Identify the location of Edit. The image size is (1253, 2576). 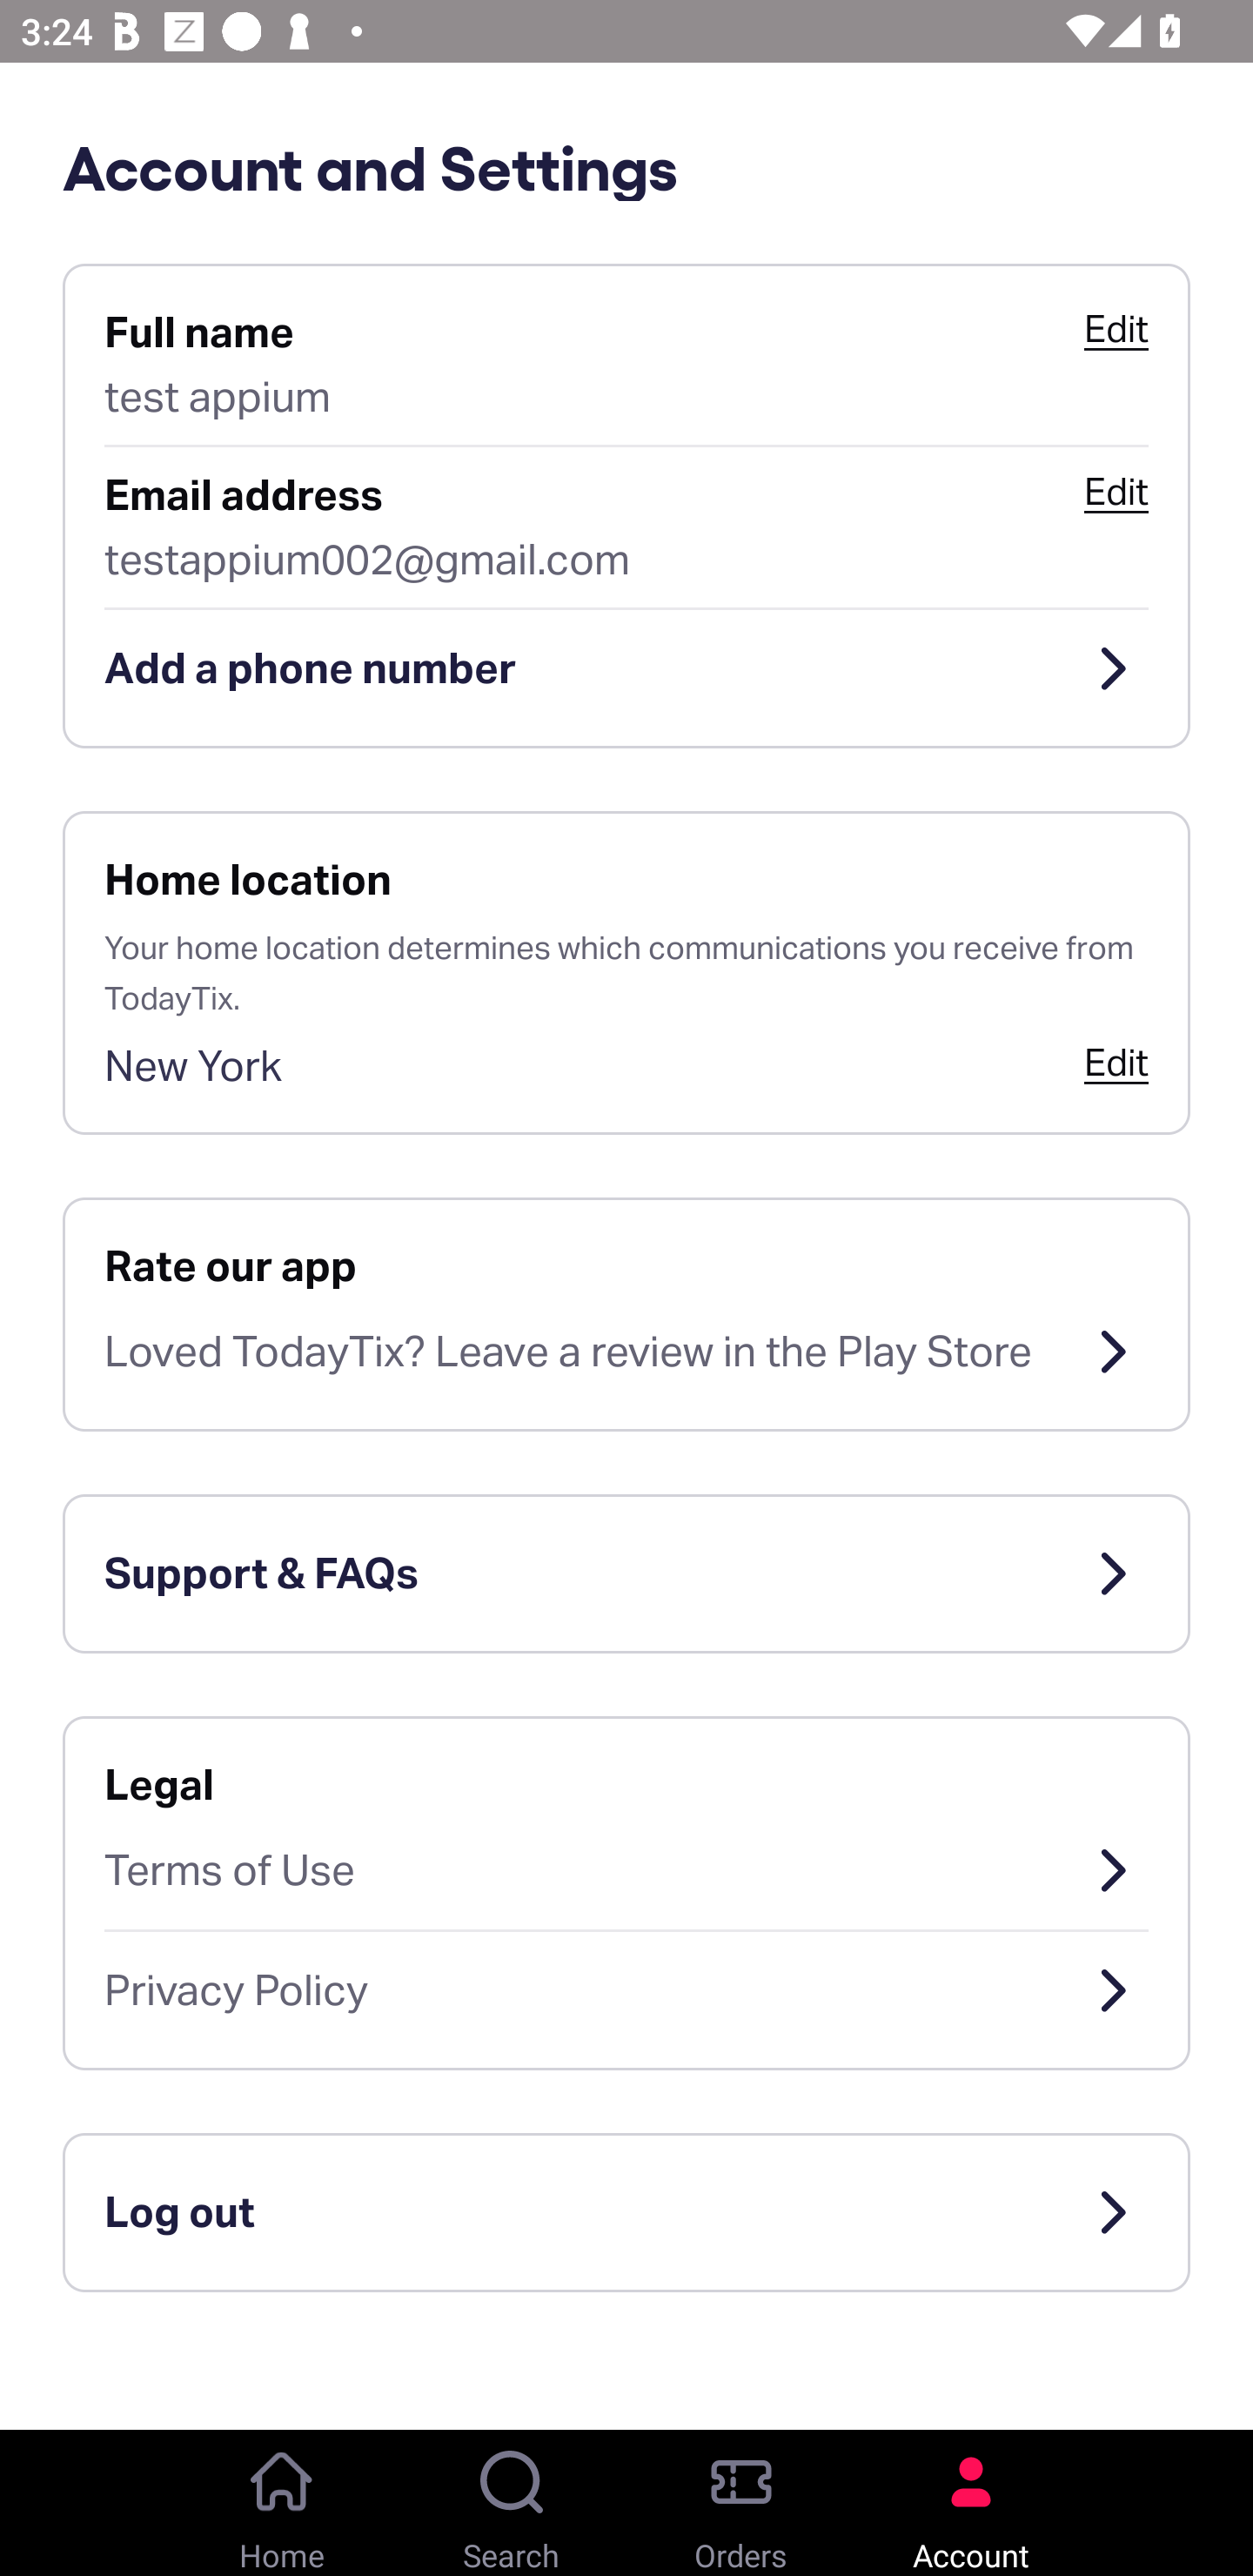
(1116, 329).